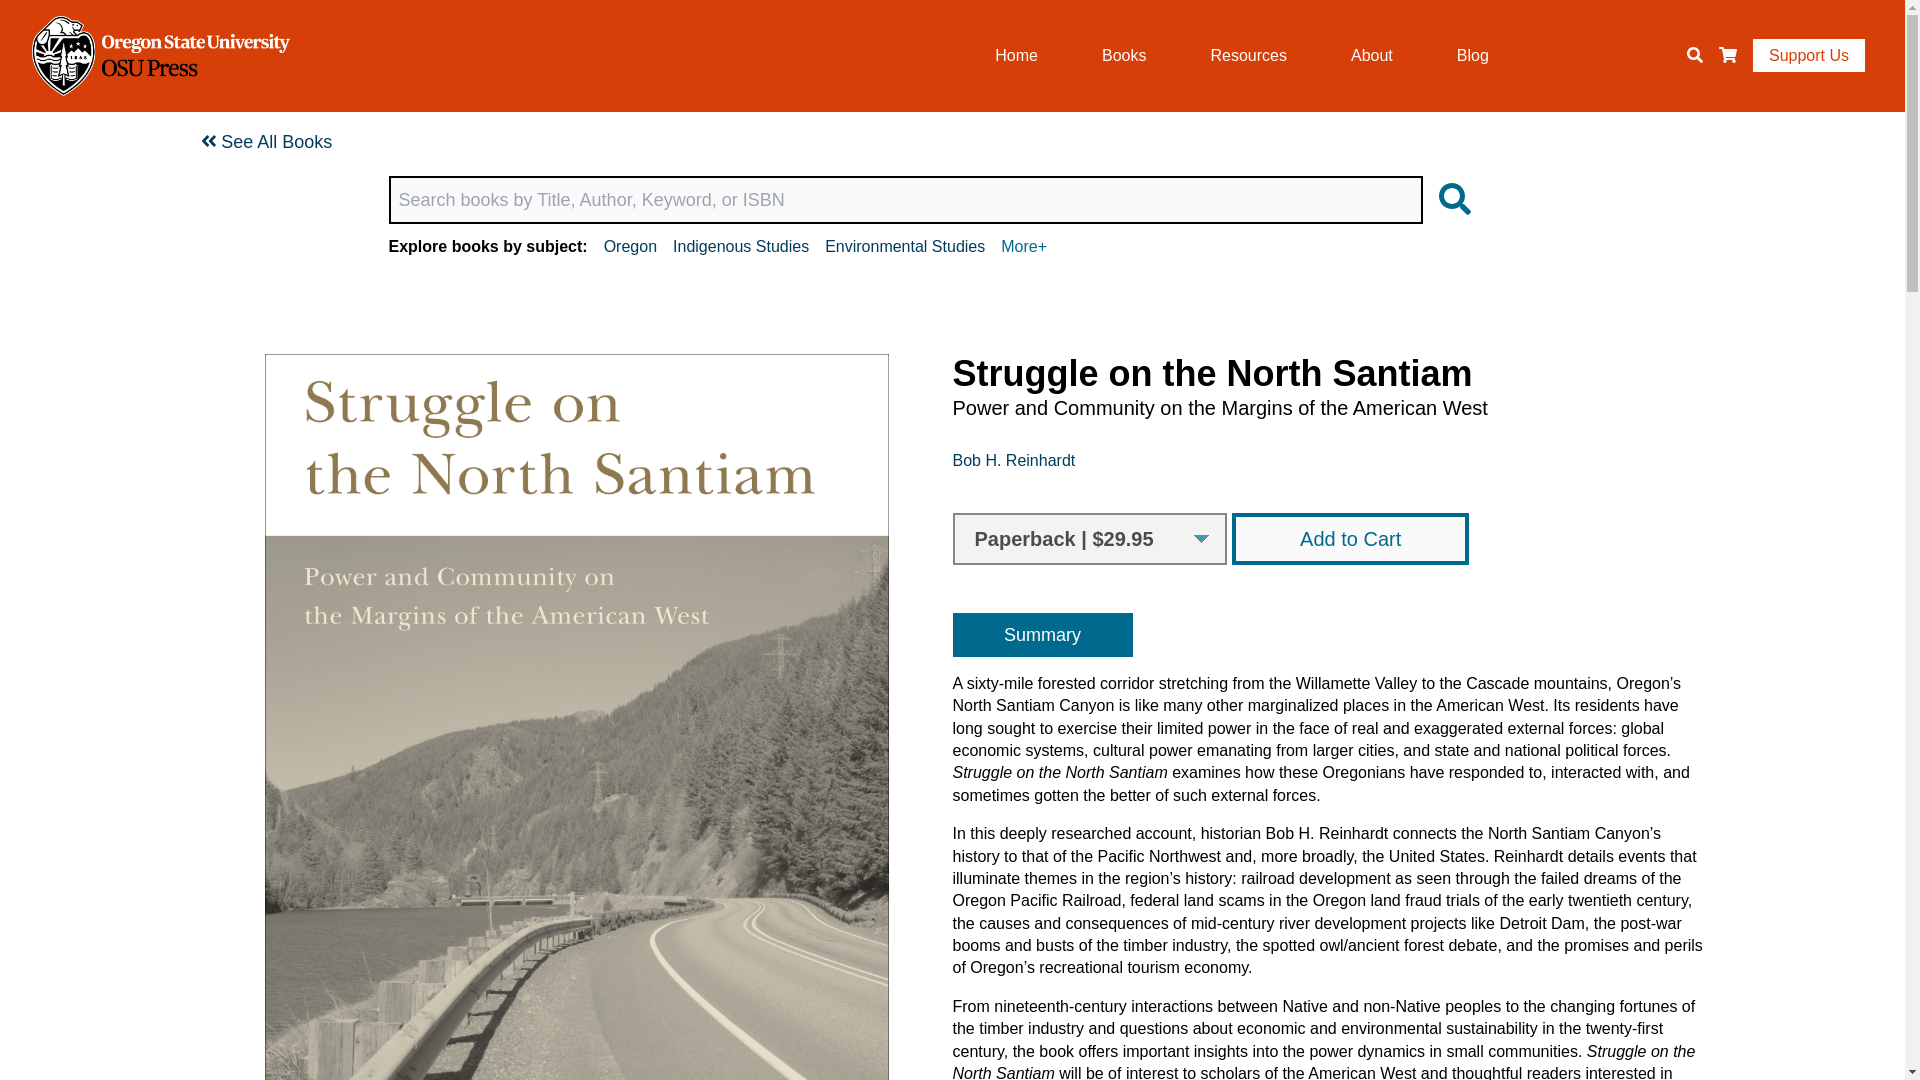  What do you see at coordinates (1372, 56) in the screenshot?
I see `About` at bounding box center [1372, 56].